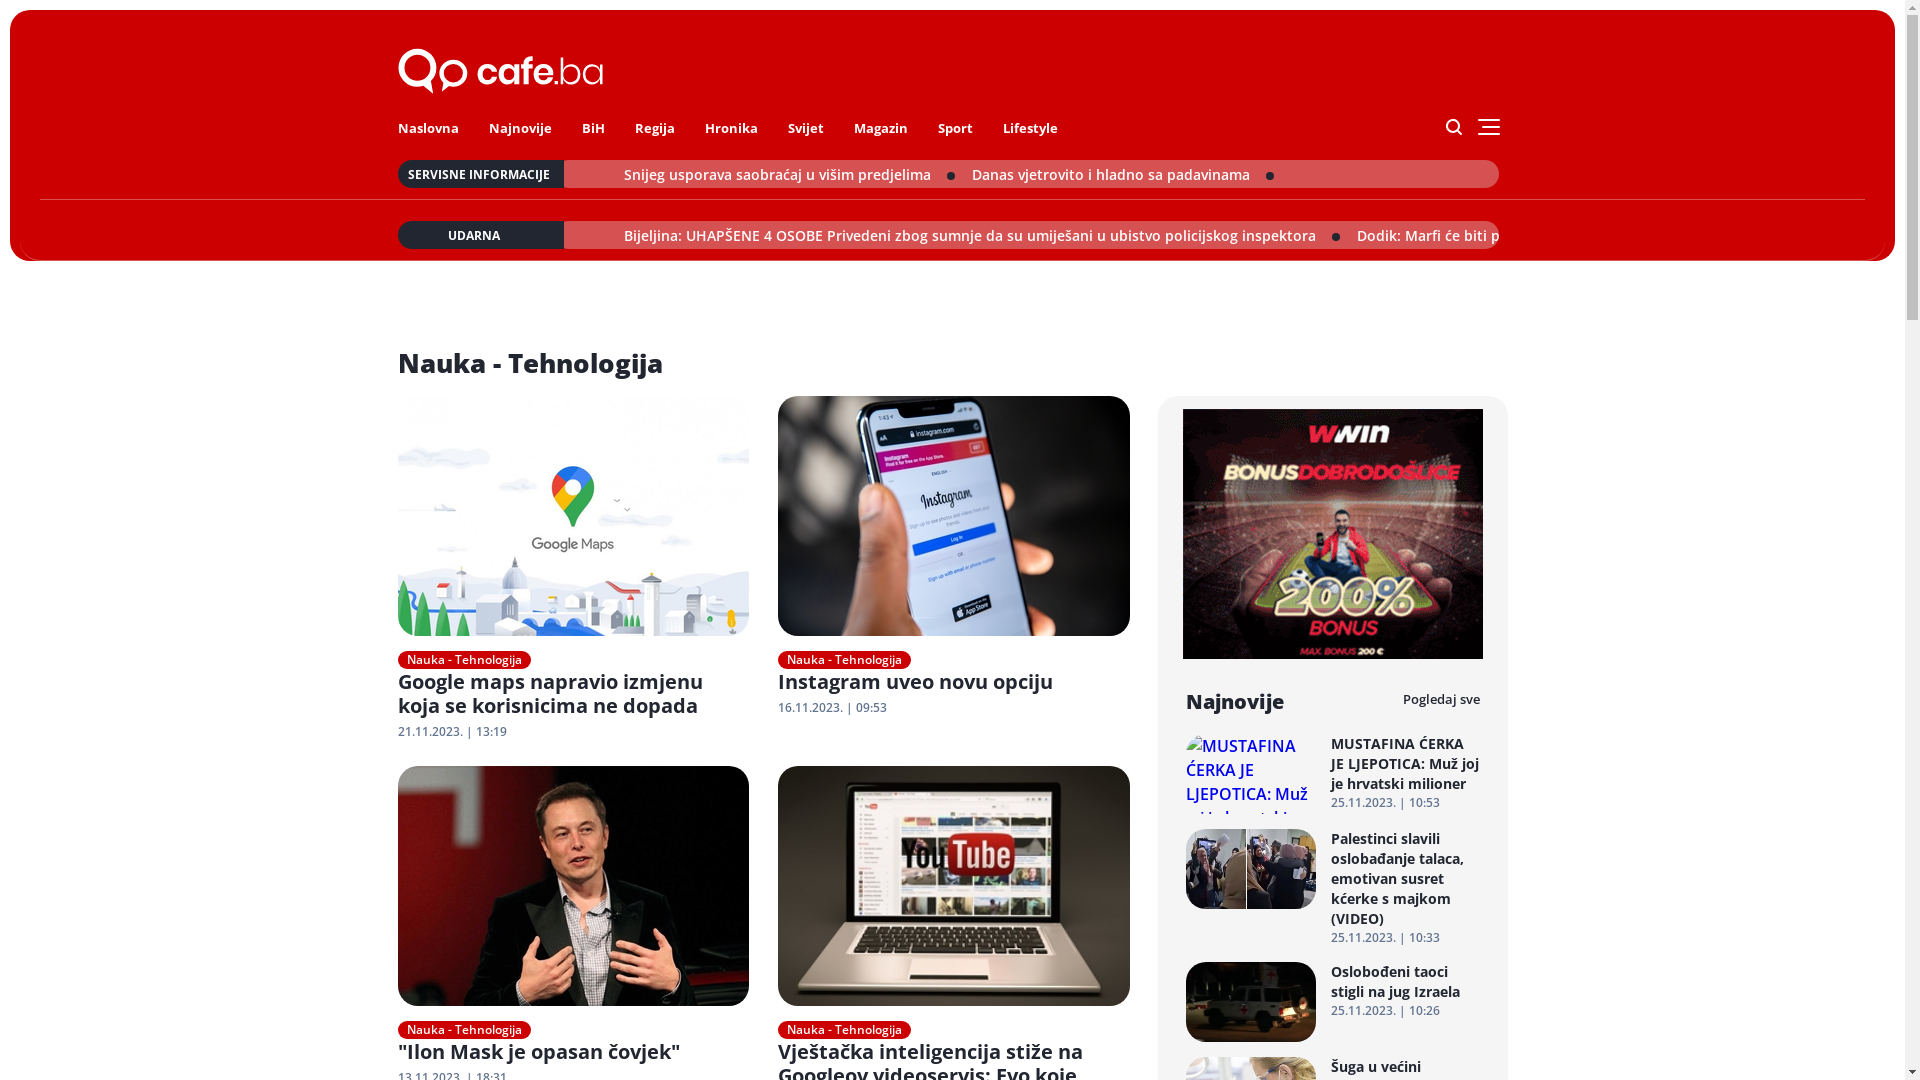  Describe the element at coordinates (1030, 128) in the screenshot. I see `Lifestyle` at that location.